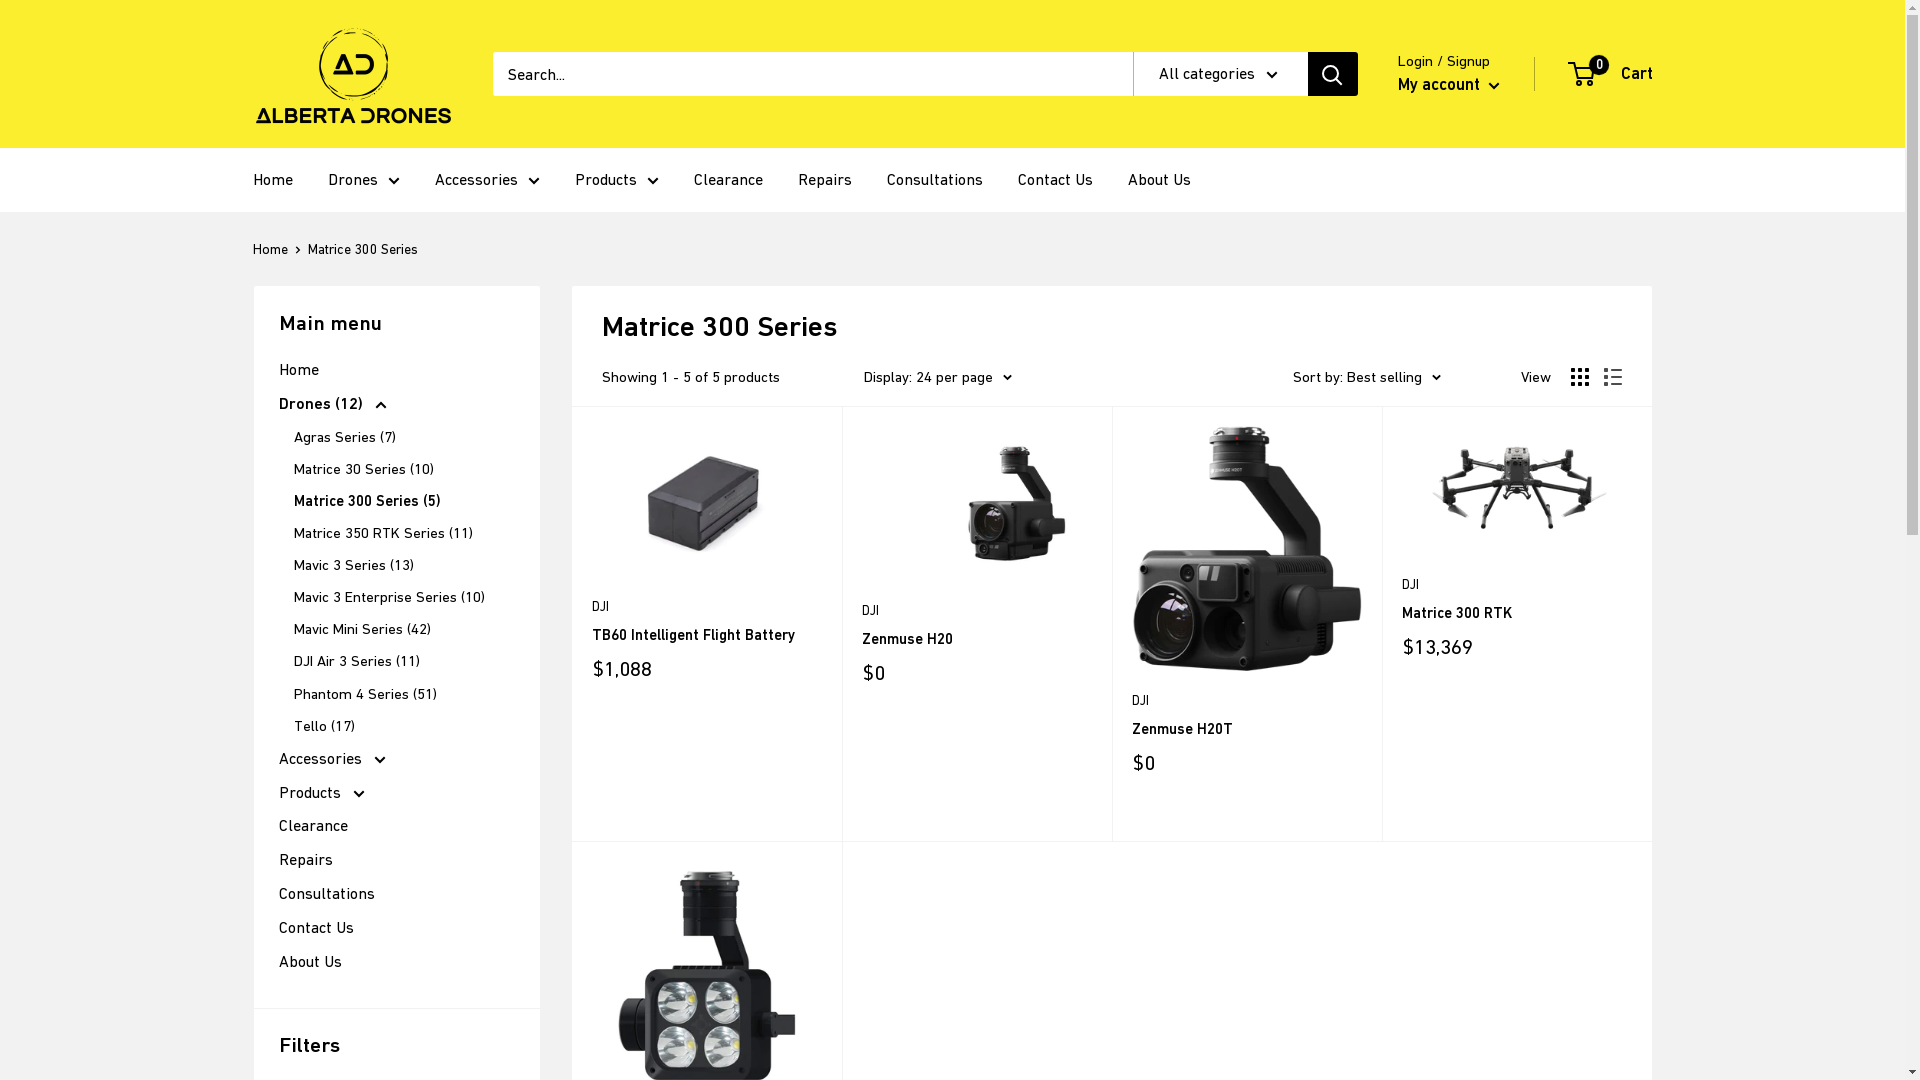  Describe the element at coordinates (304, 404) in the screenshot. I see `KYD` at that location.